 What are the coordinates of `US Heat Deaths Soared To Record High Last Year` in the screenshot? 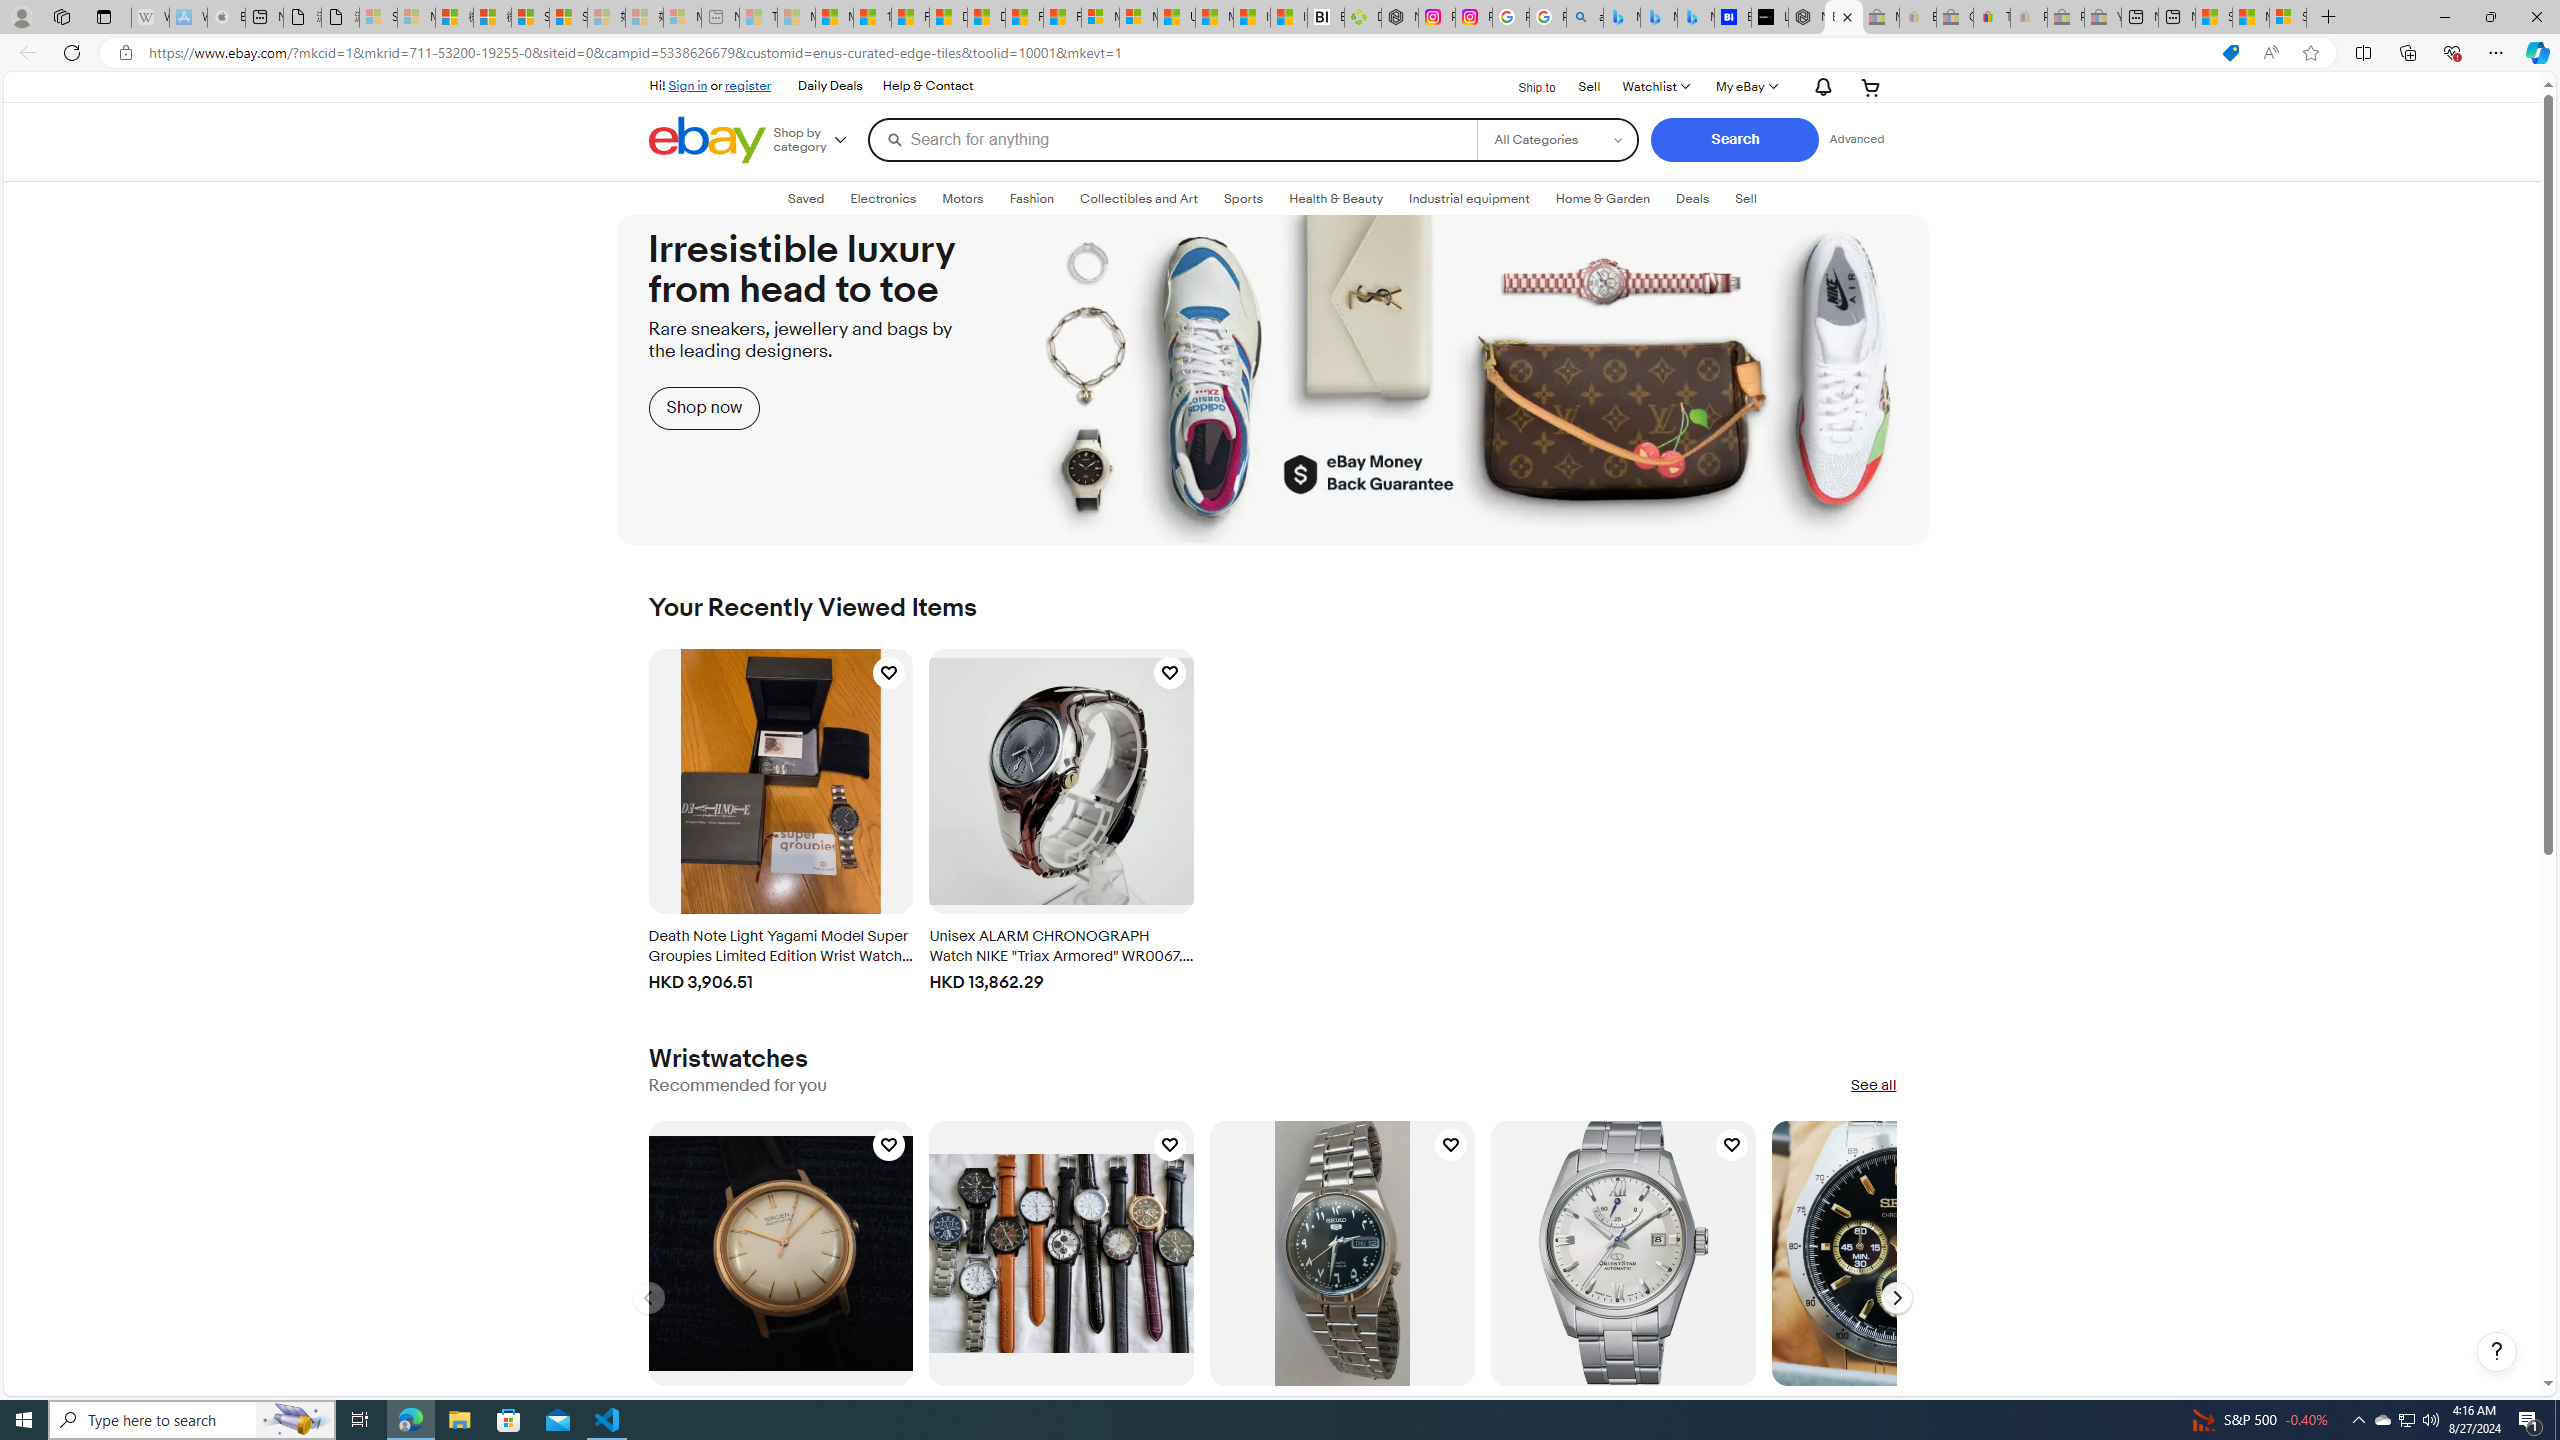 It's located at (1176, 17).